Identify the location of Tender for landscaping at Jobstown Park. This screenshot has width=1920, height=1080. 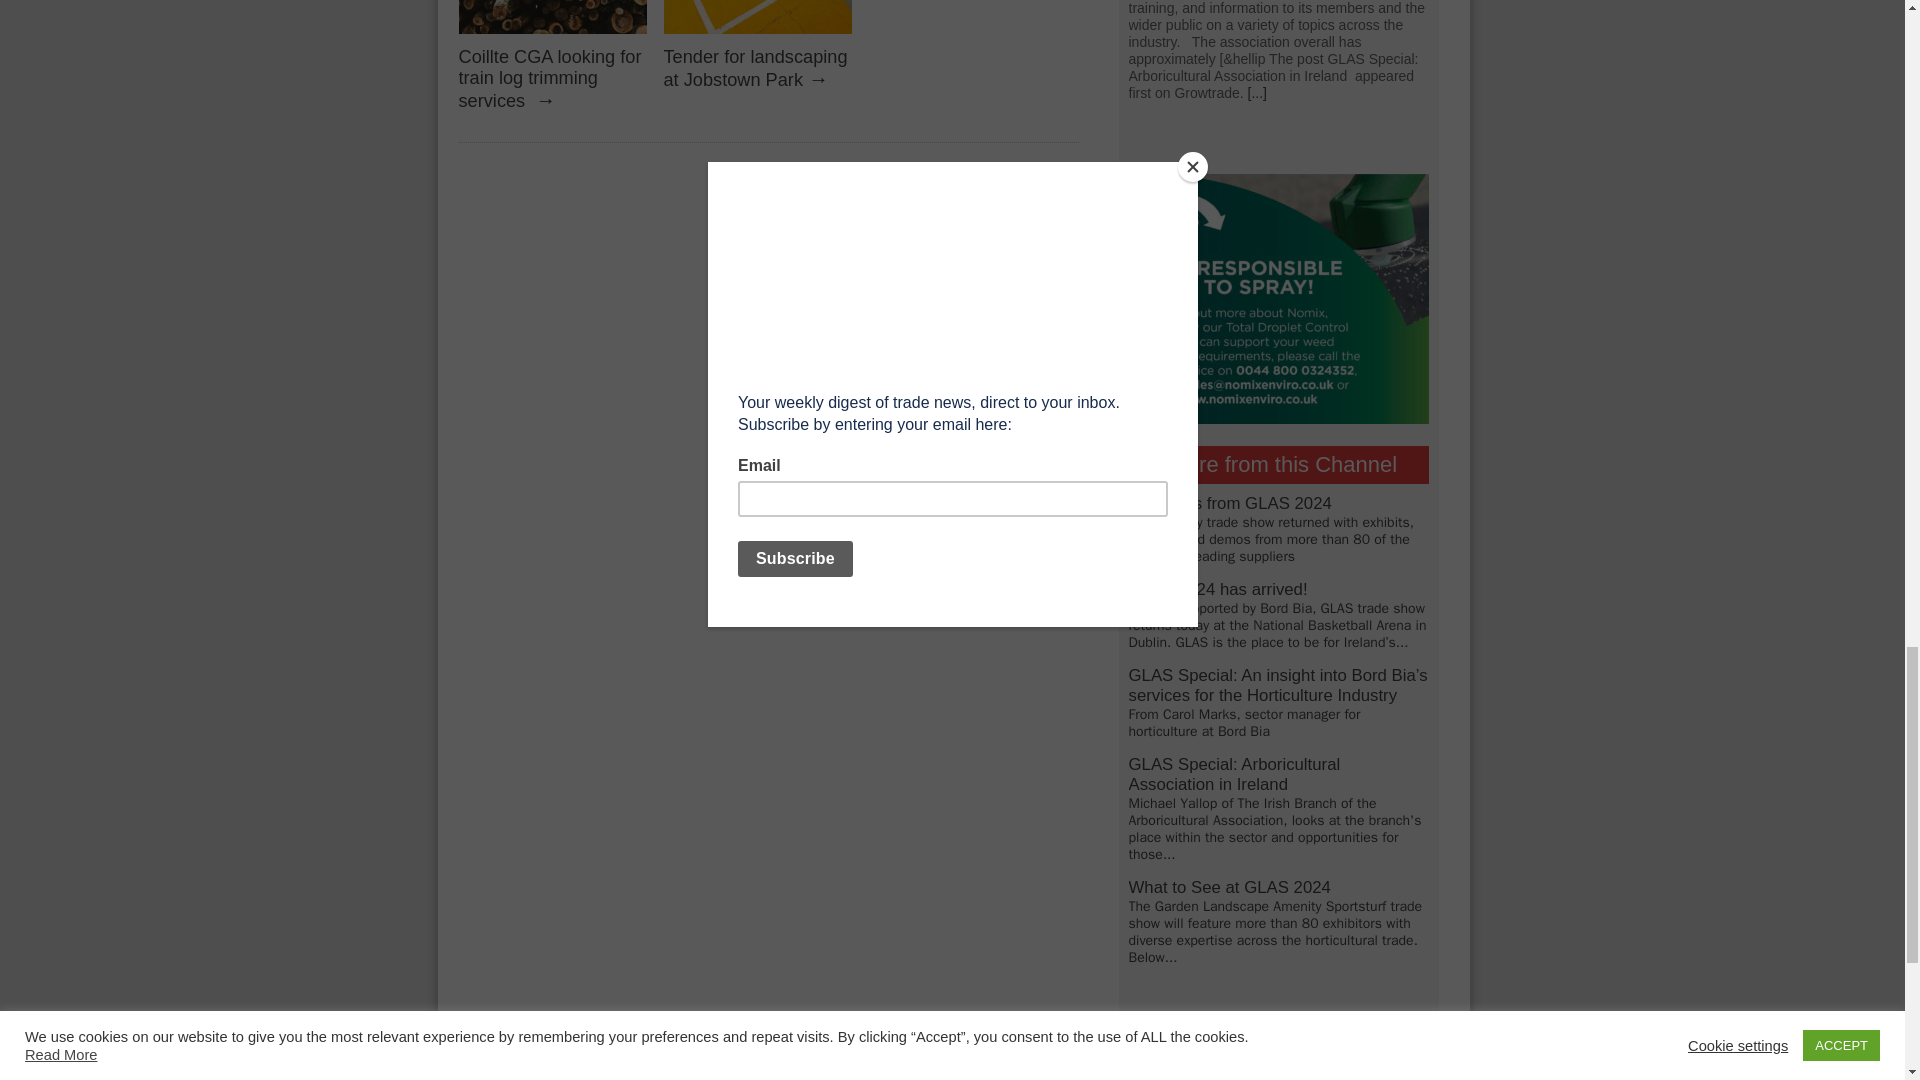
(758, 39).